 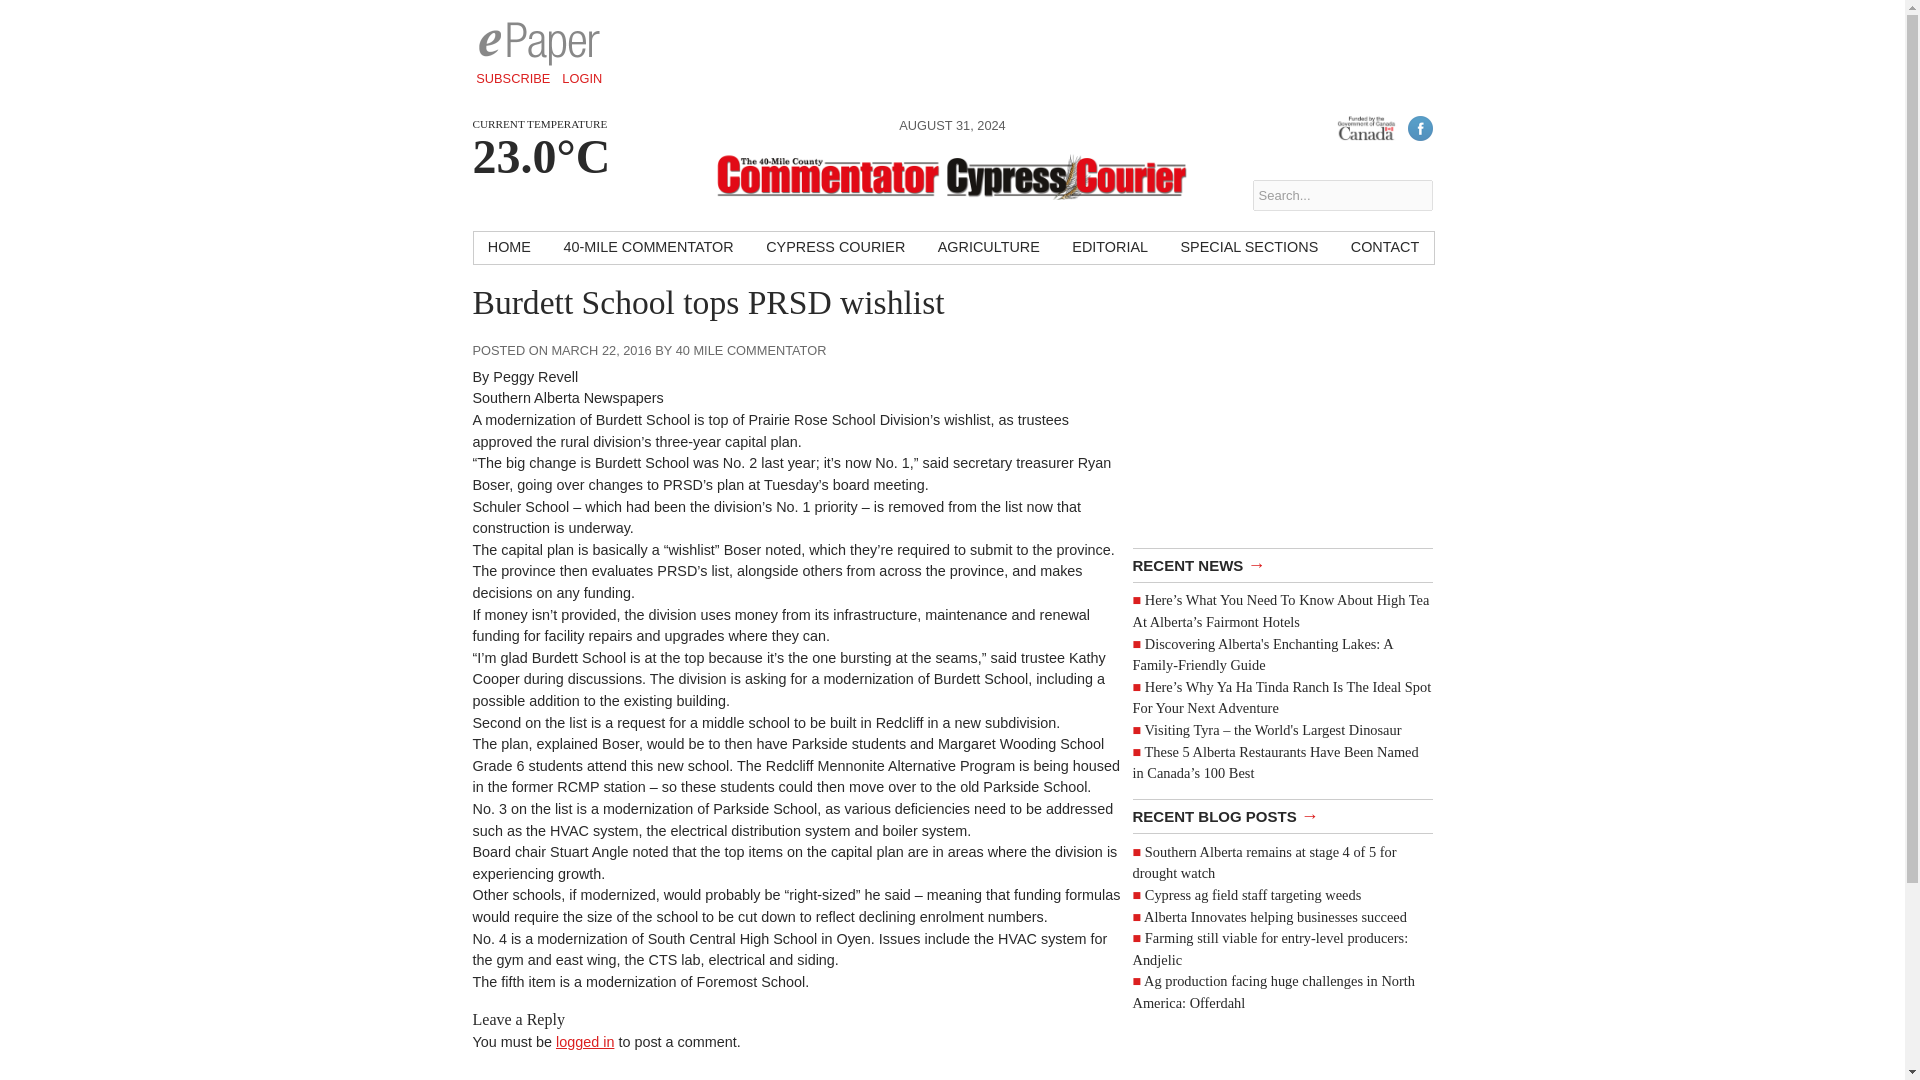 What do you see at coordinates (510, 248) in the screenshot?
I see `HOME` at bounding box center [510, 248].